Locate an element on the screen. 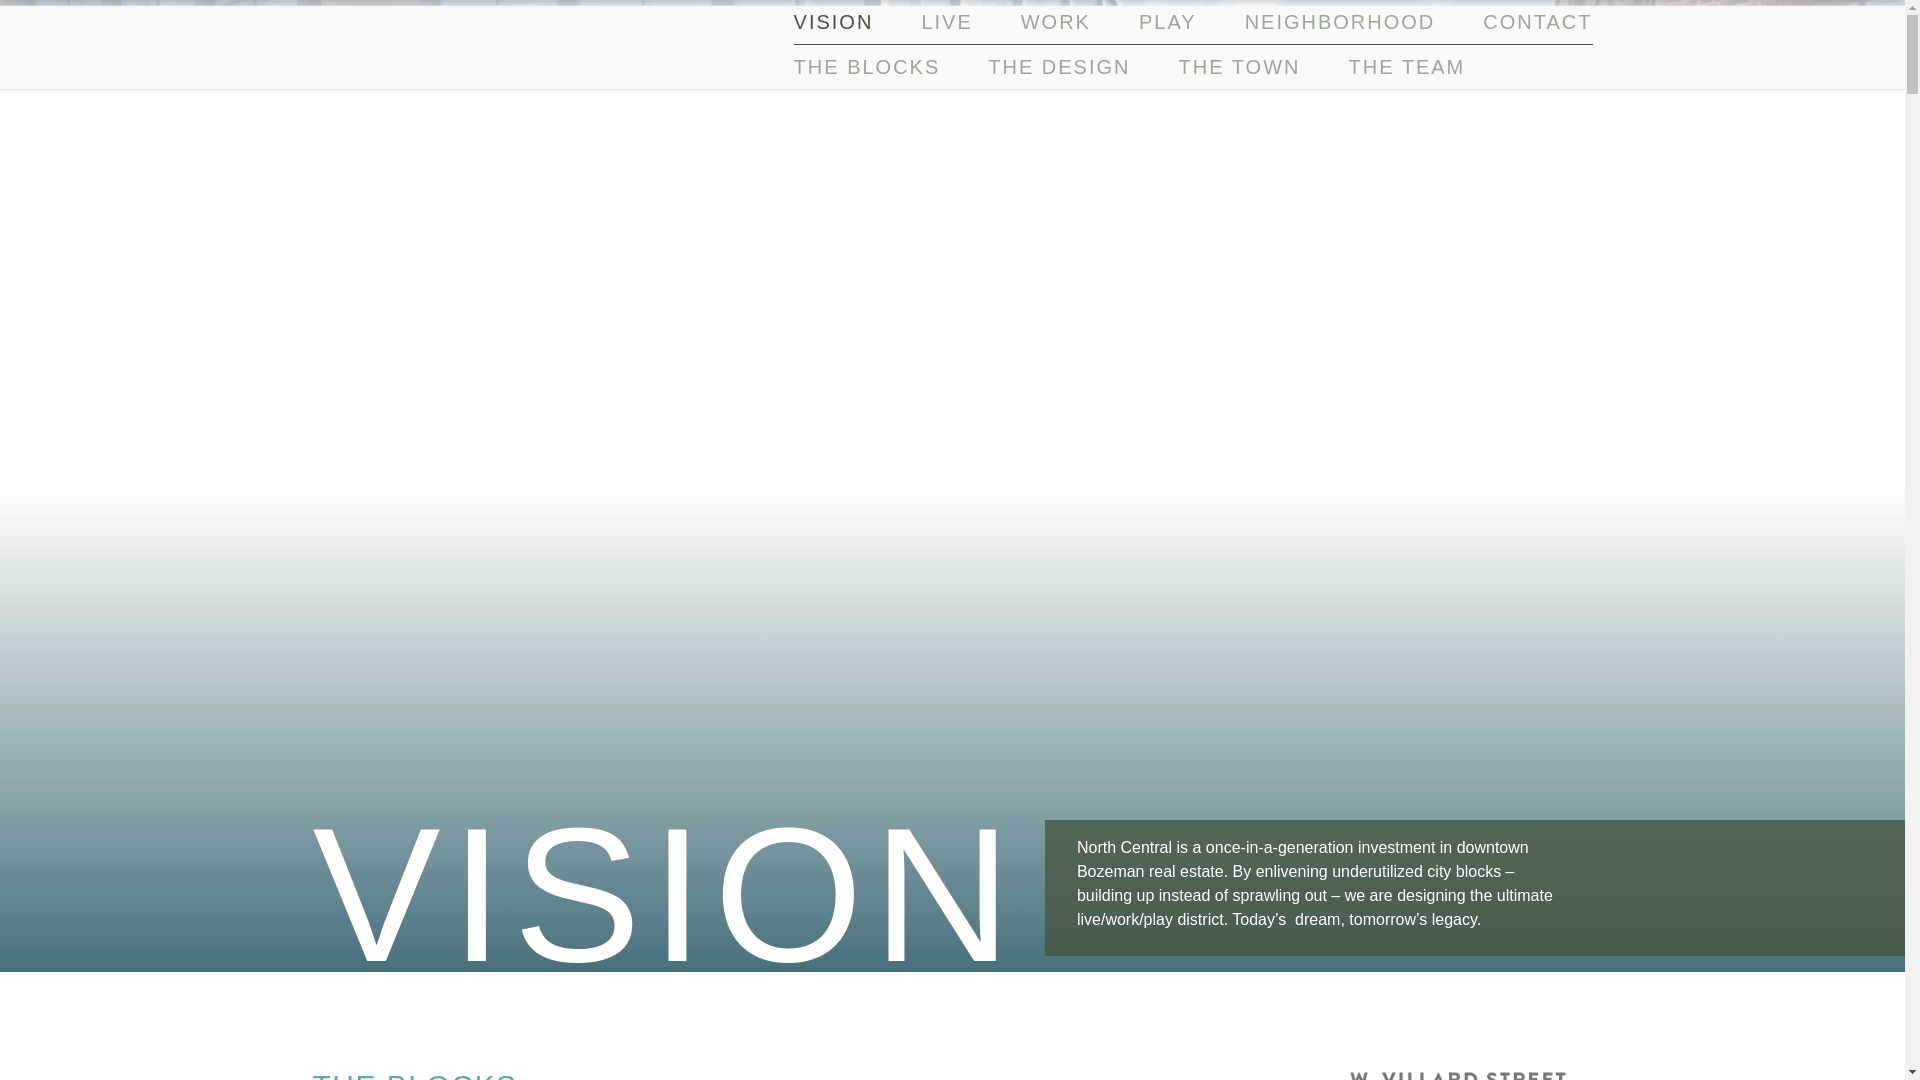 This screenshot has width=1920, height=1080. NEIGHBORHOOD is located at coordinates (1340, 22).